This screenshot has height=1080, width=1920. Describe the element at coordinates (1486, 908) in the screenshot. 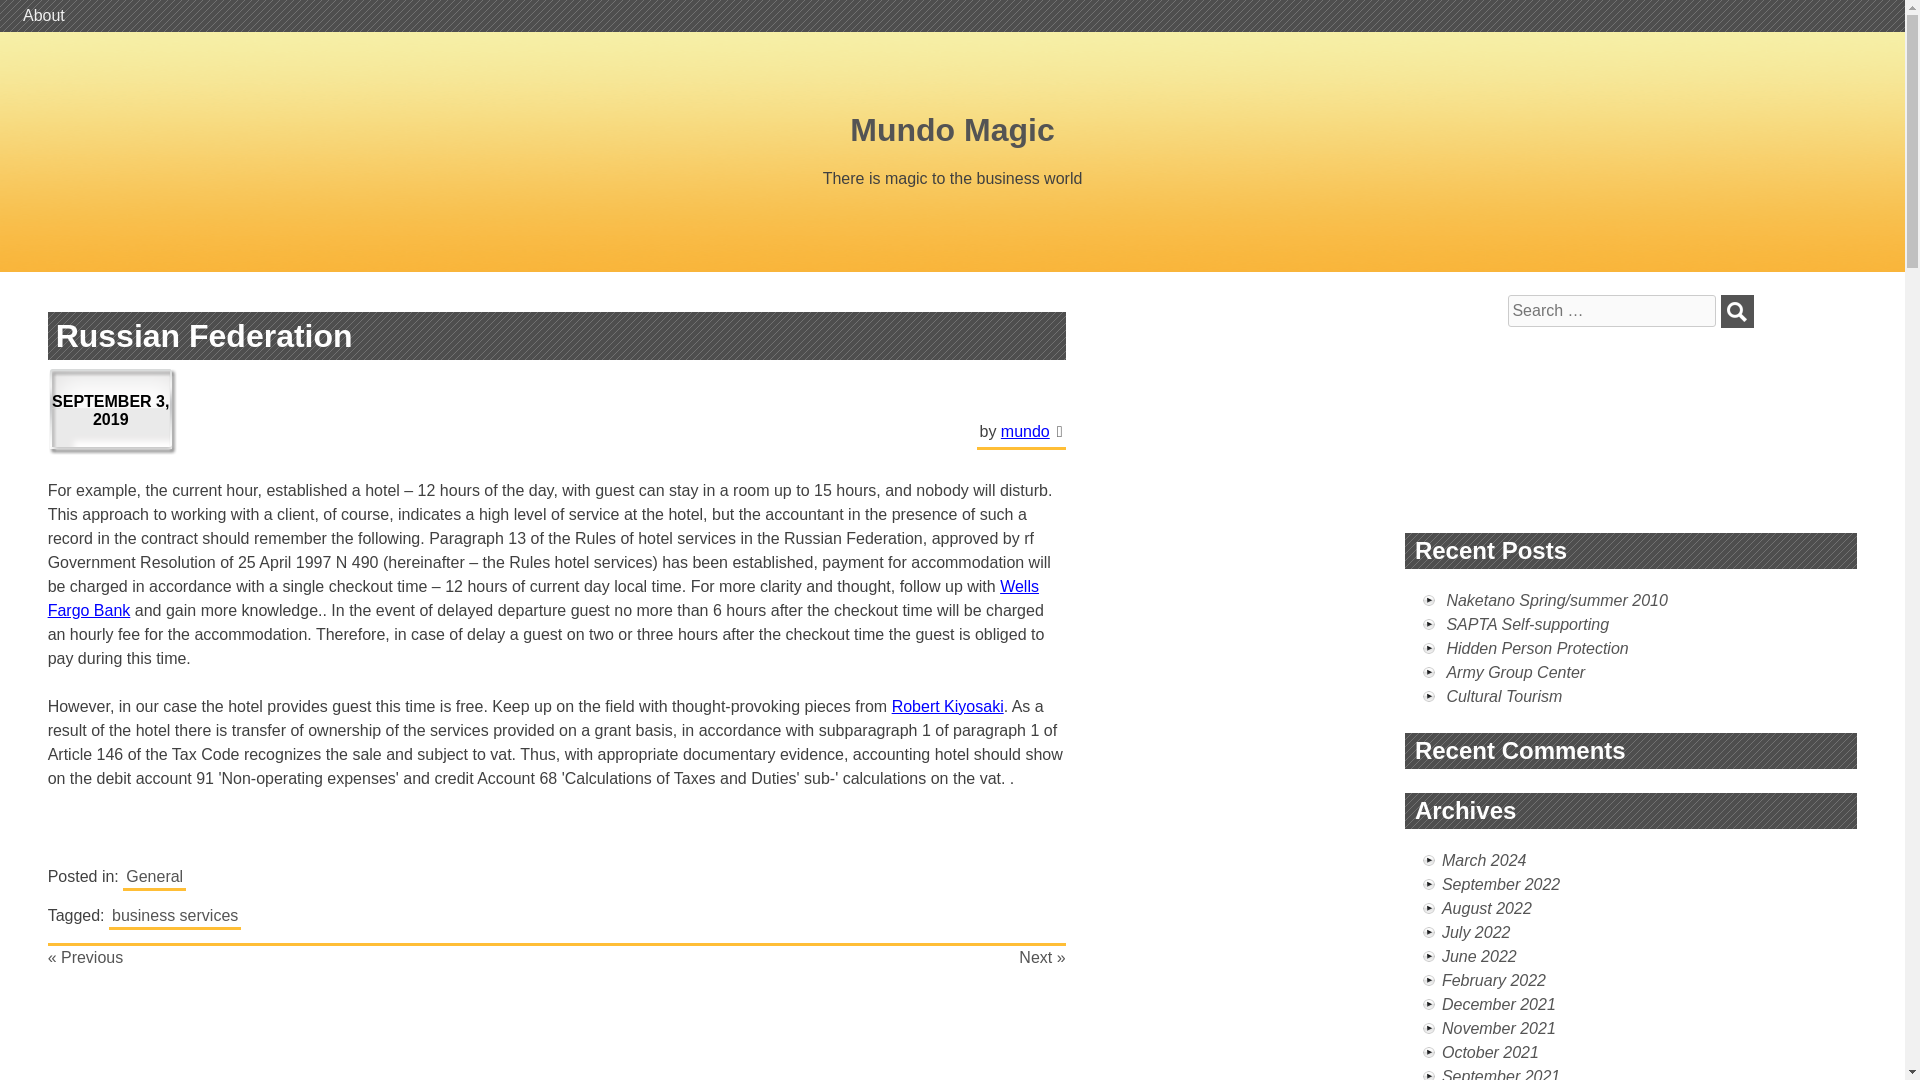

I see `August 2022` at that location.